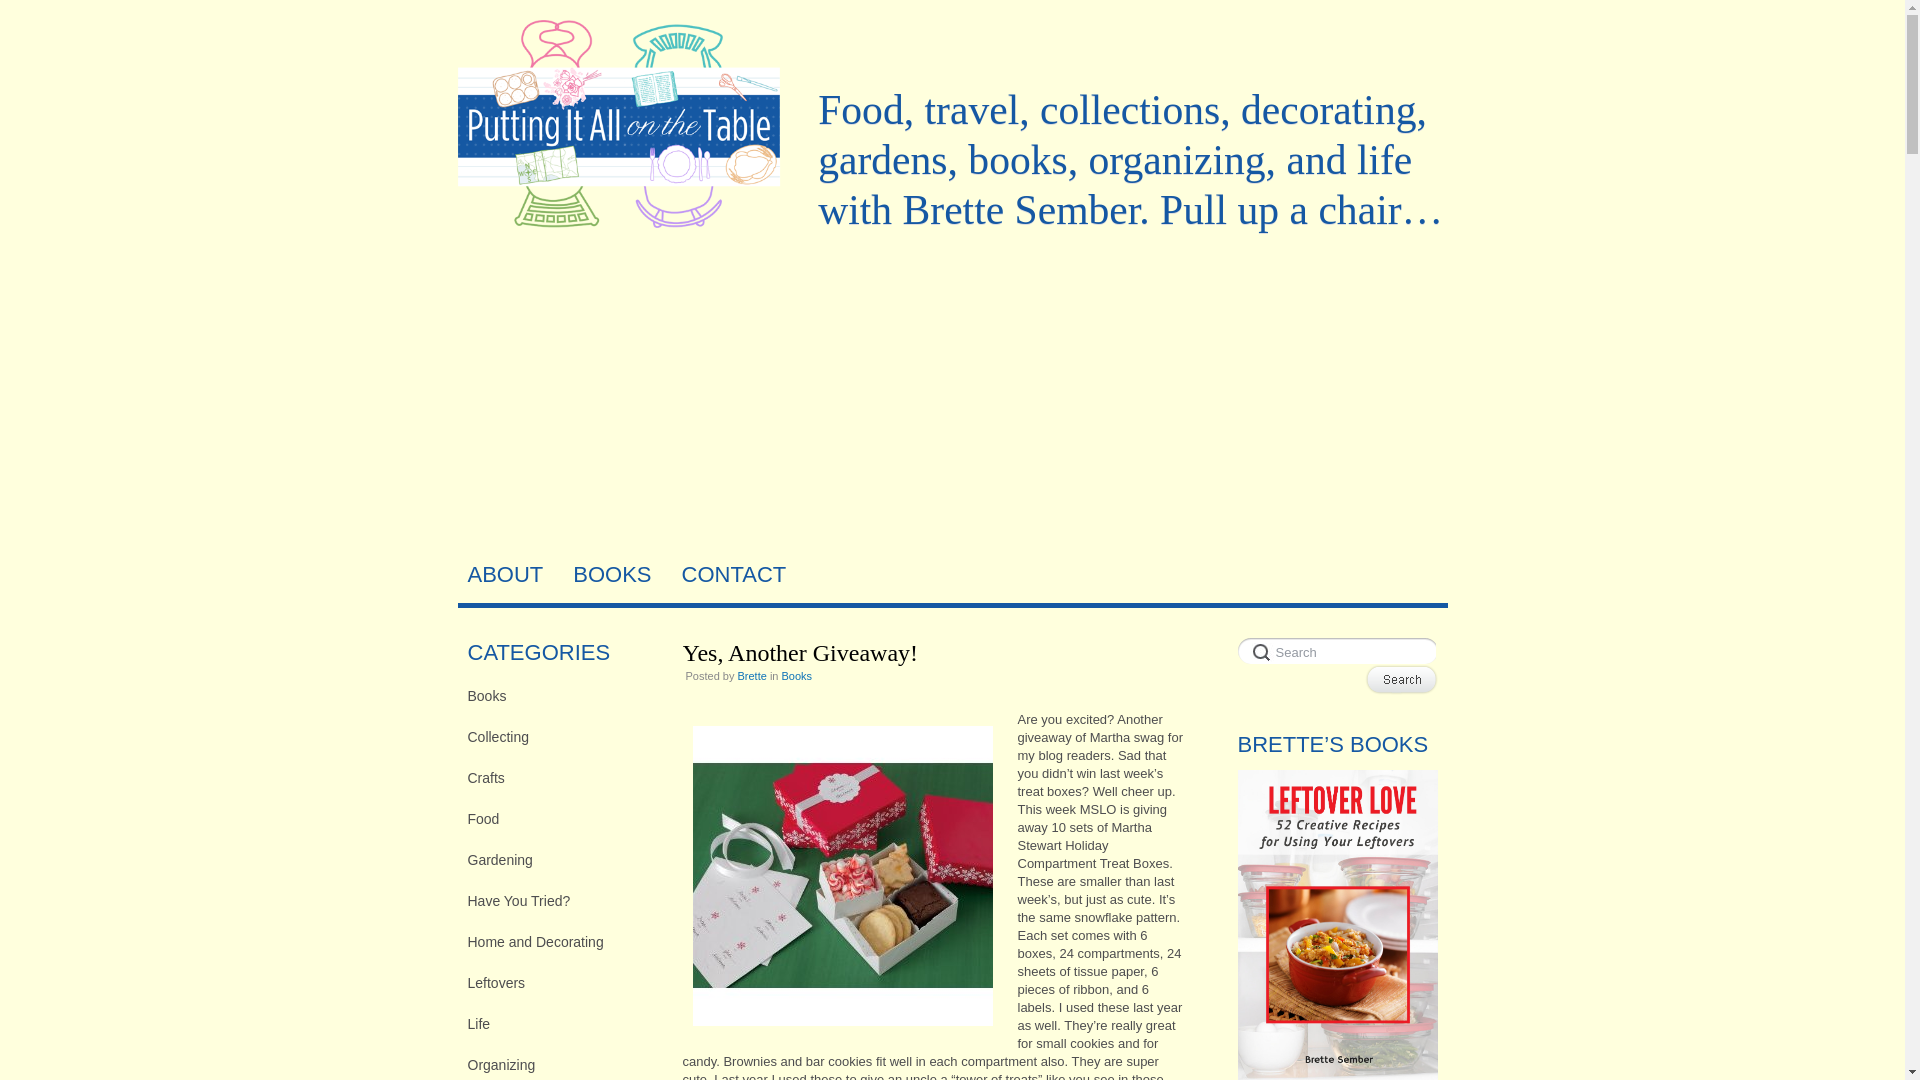  What do you see at coordinates (560, 777) in the screenshot?
I see `Crafts` at bounding box center [560, 777].